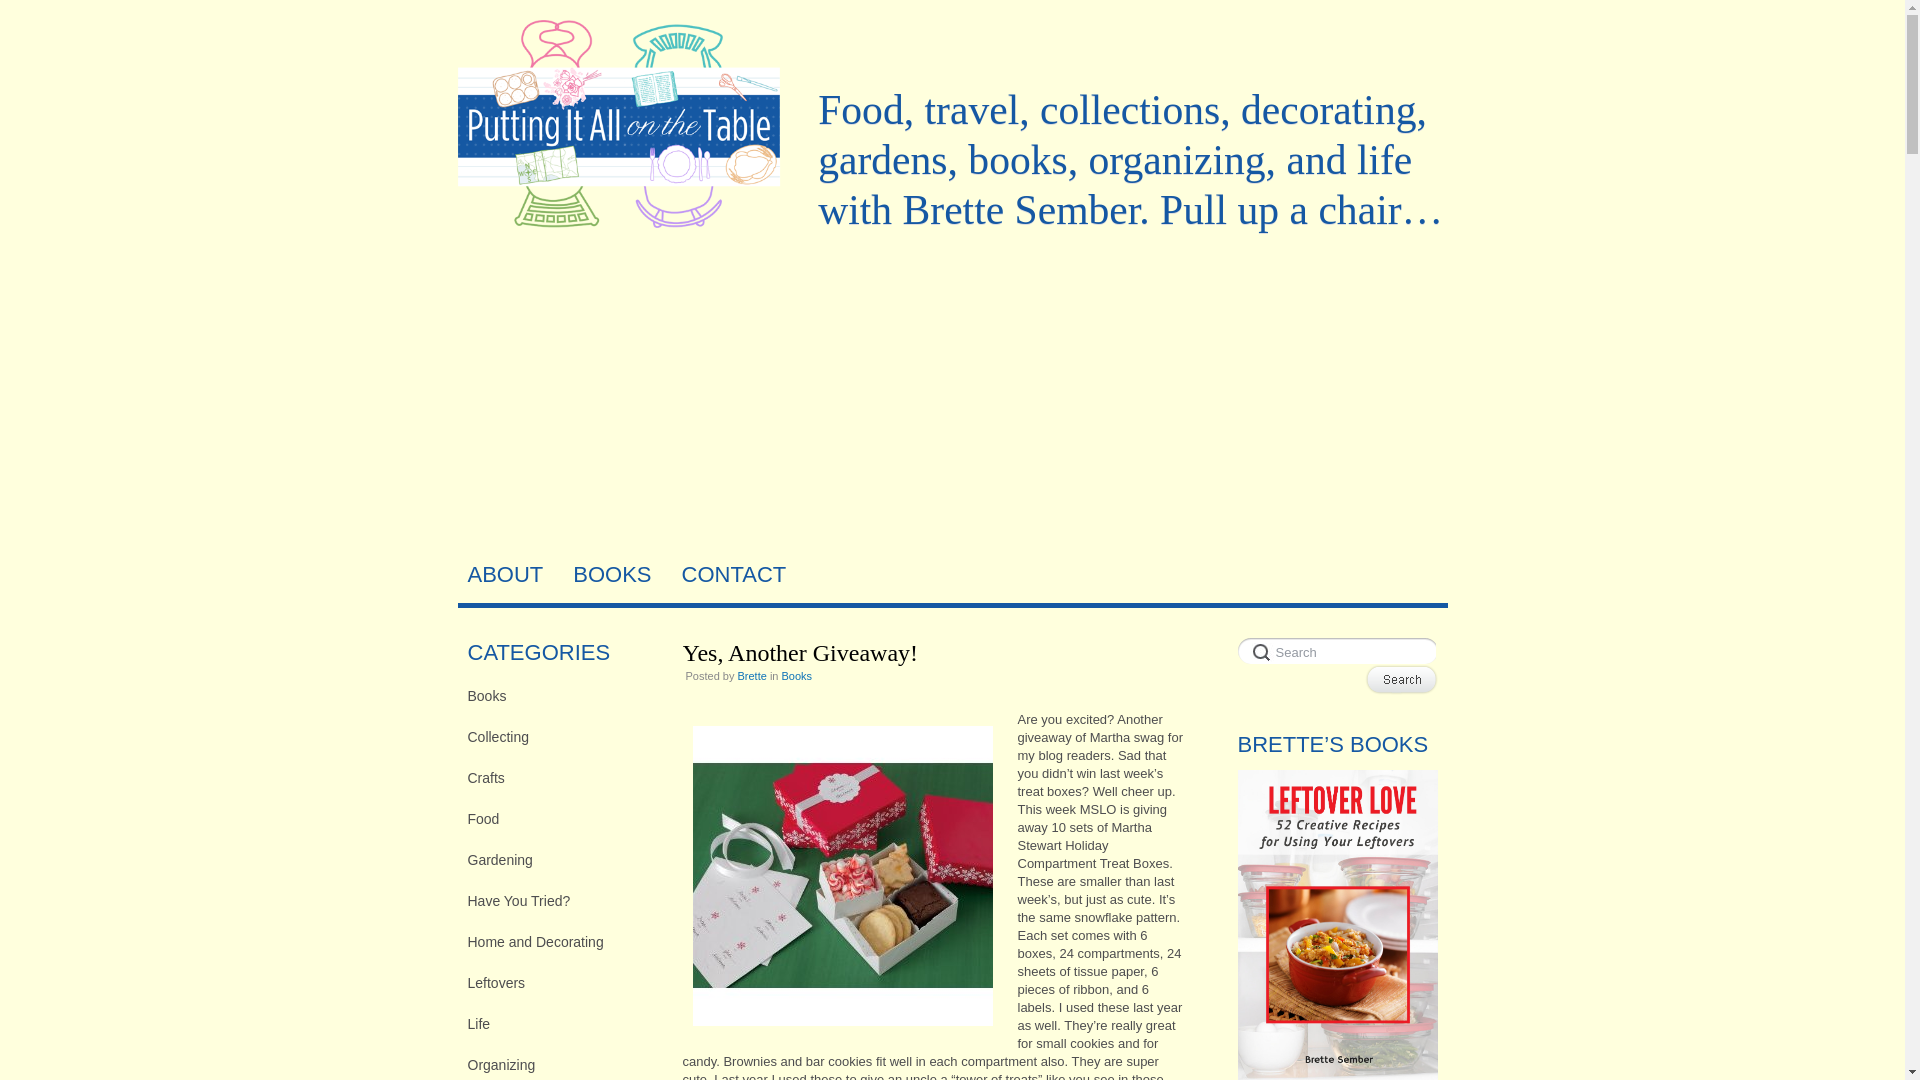  What do you see at coordinates (560, 777) in the screenshot?
I see `Crafts` at bounding box center [560, 777].